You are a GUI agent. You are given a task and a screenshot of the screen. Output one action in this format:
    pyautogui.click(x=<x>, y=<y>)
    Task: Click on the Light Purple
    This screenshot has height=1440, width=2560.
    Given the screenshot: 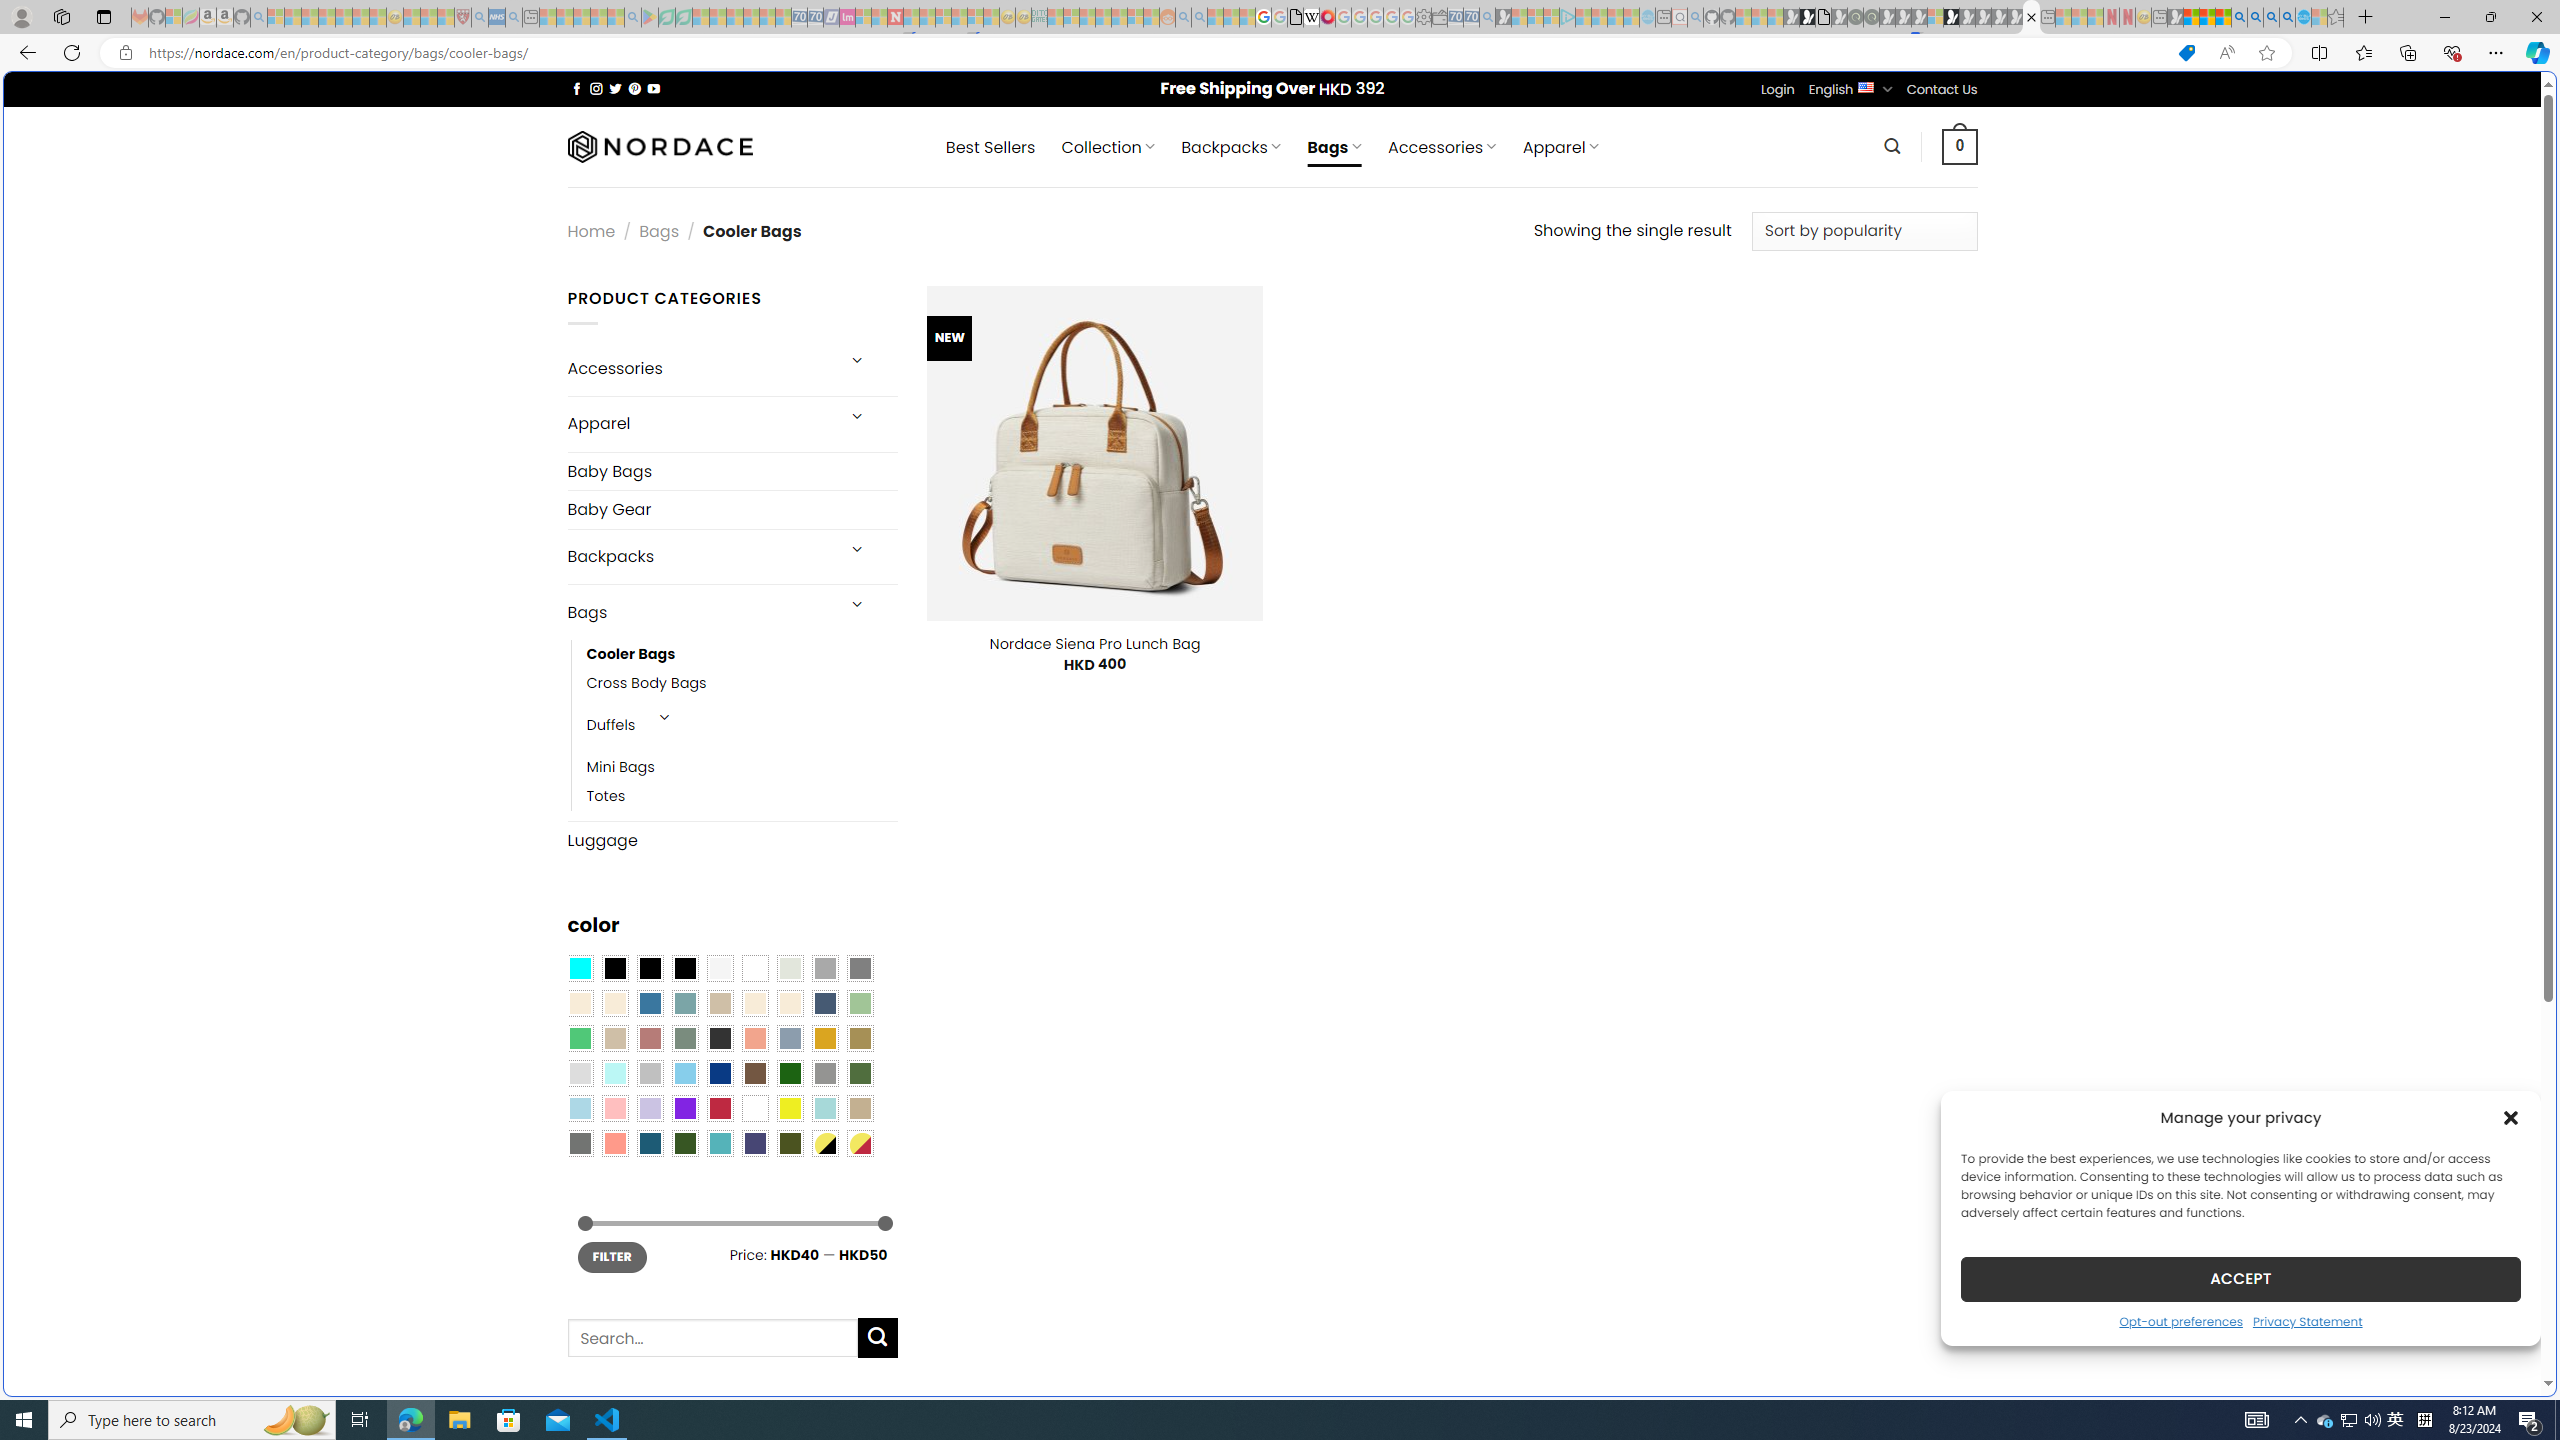 What is the action you would take?
    pyautogui.click(x=650, y=1108)
    